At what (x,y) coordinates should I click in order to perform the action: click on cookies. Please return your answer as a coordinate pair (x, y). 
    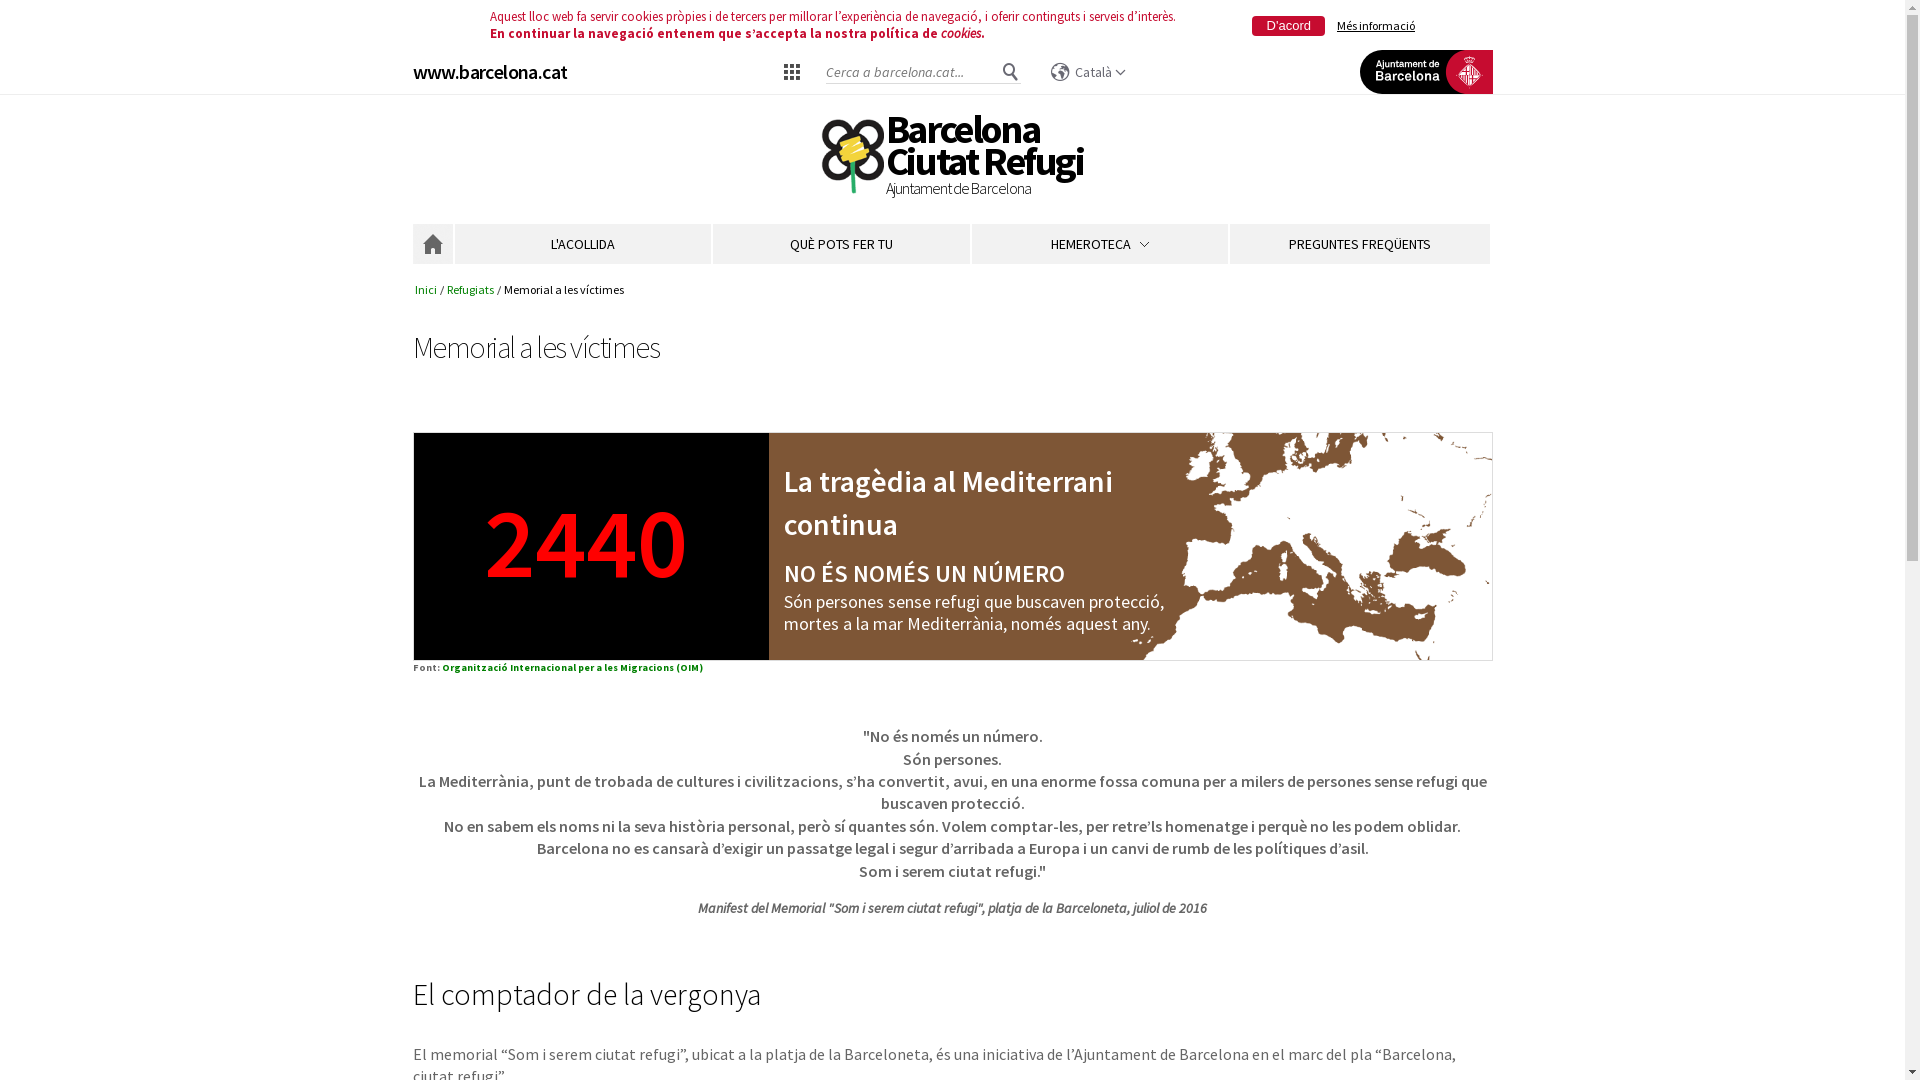
    Looking at the image, I should click on (961, 34).